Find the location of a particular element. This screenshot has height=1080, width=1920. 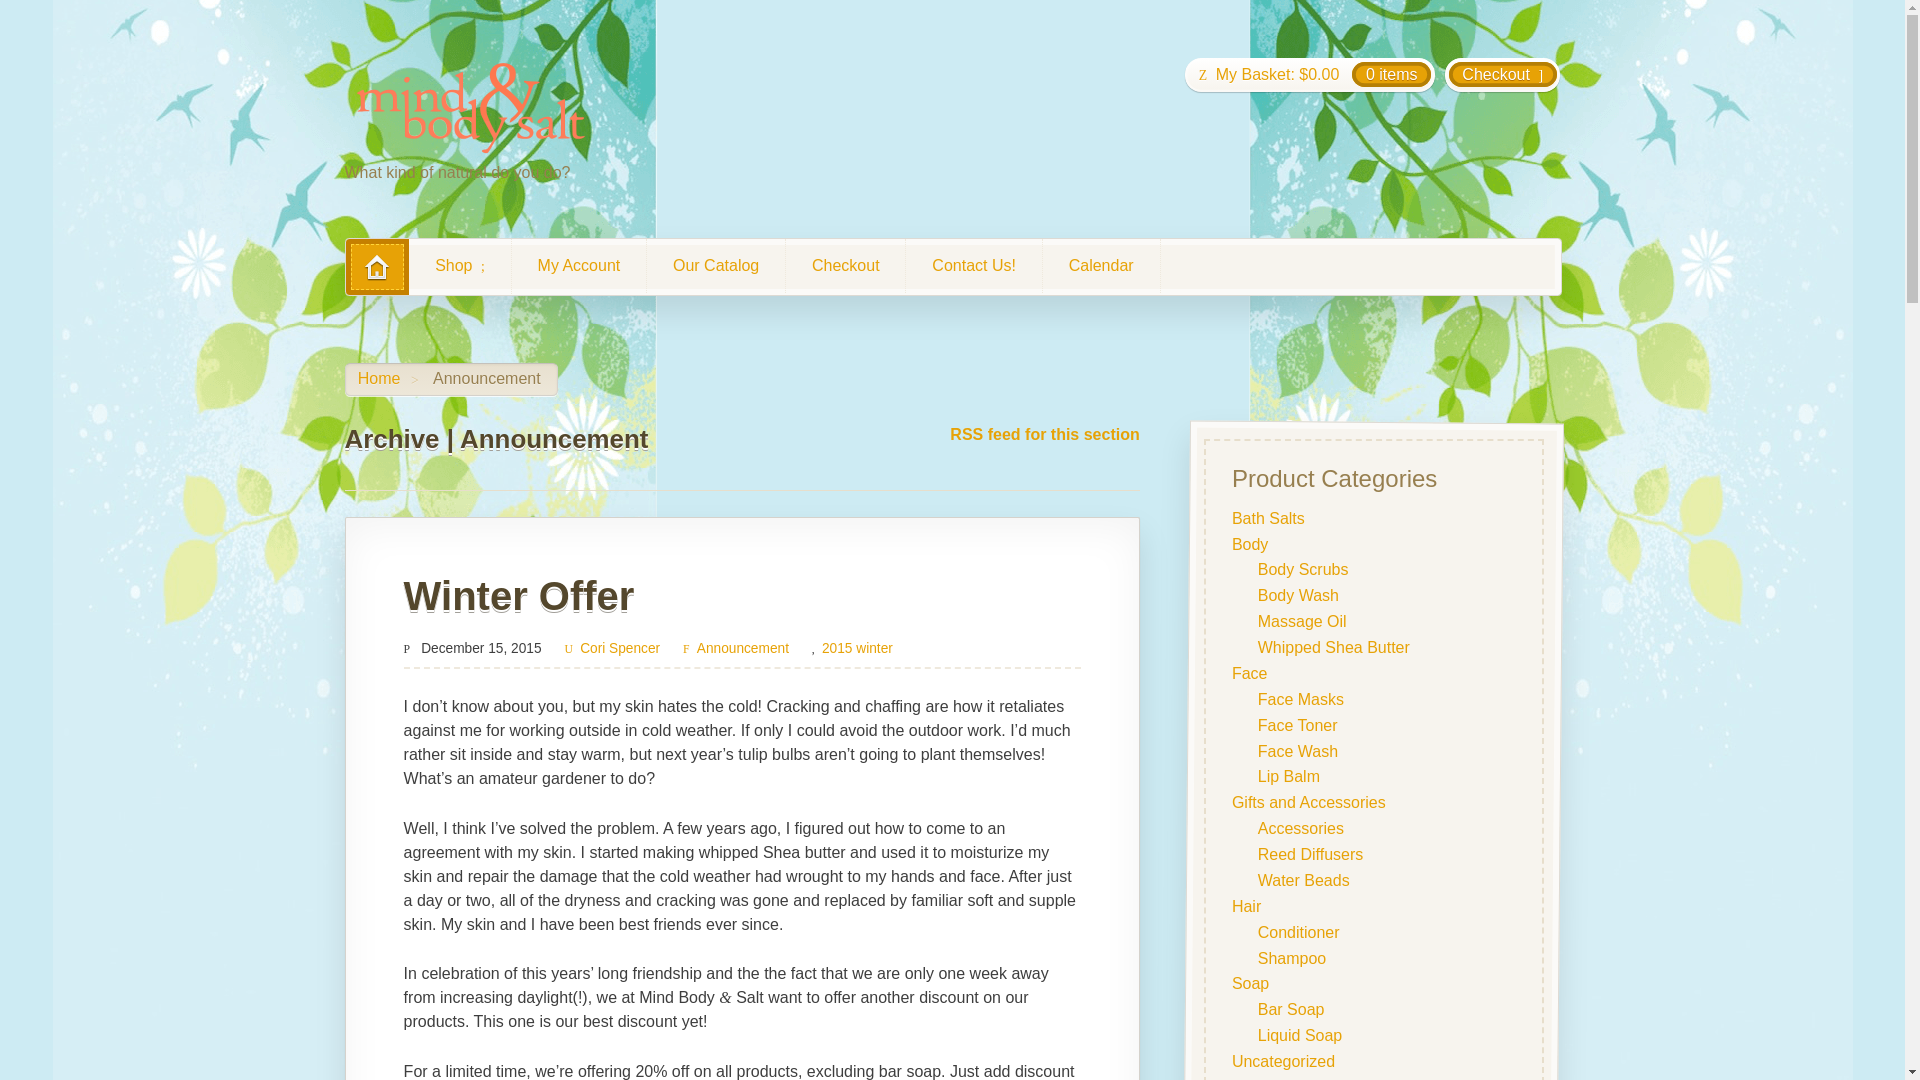

Our Catalog is located at coordinates (716, 265).